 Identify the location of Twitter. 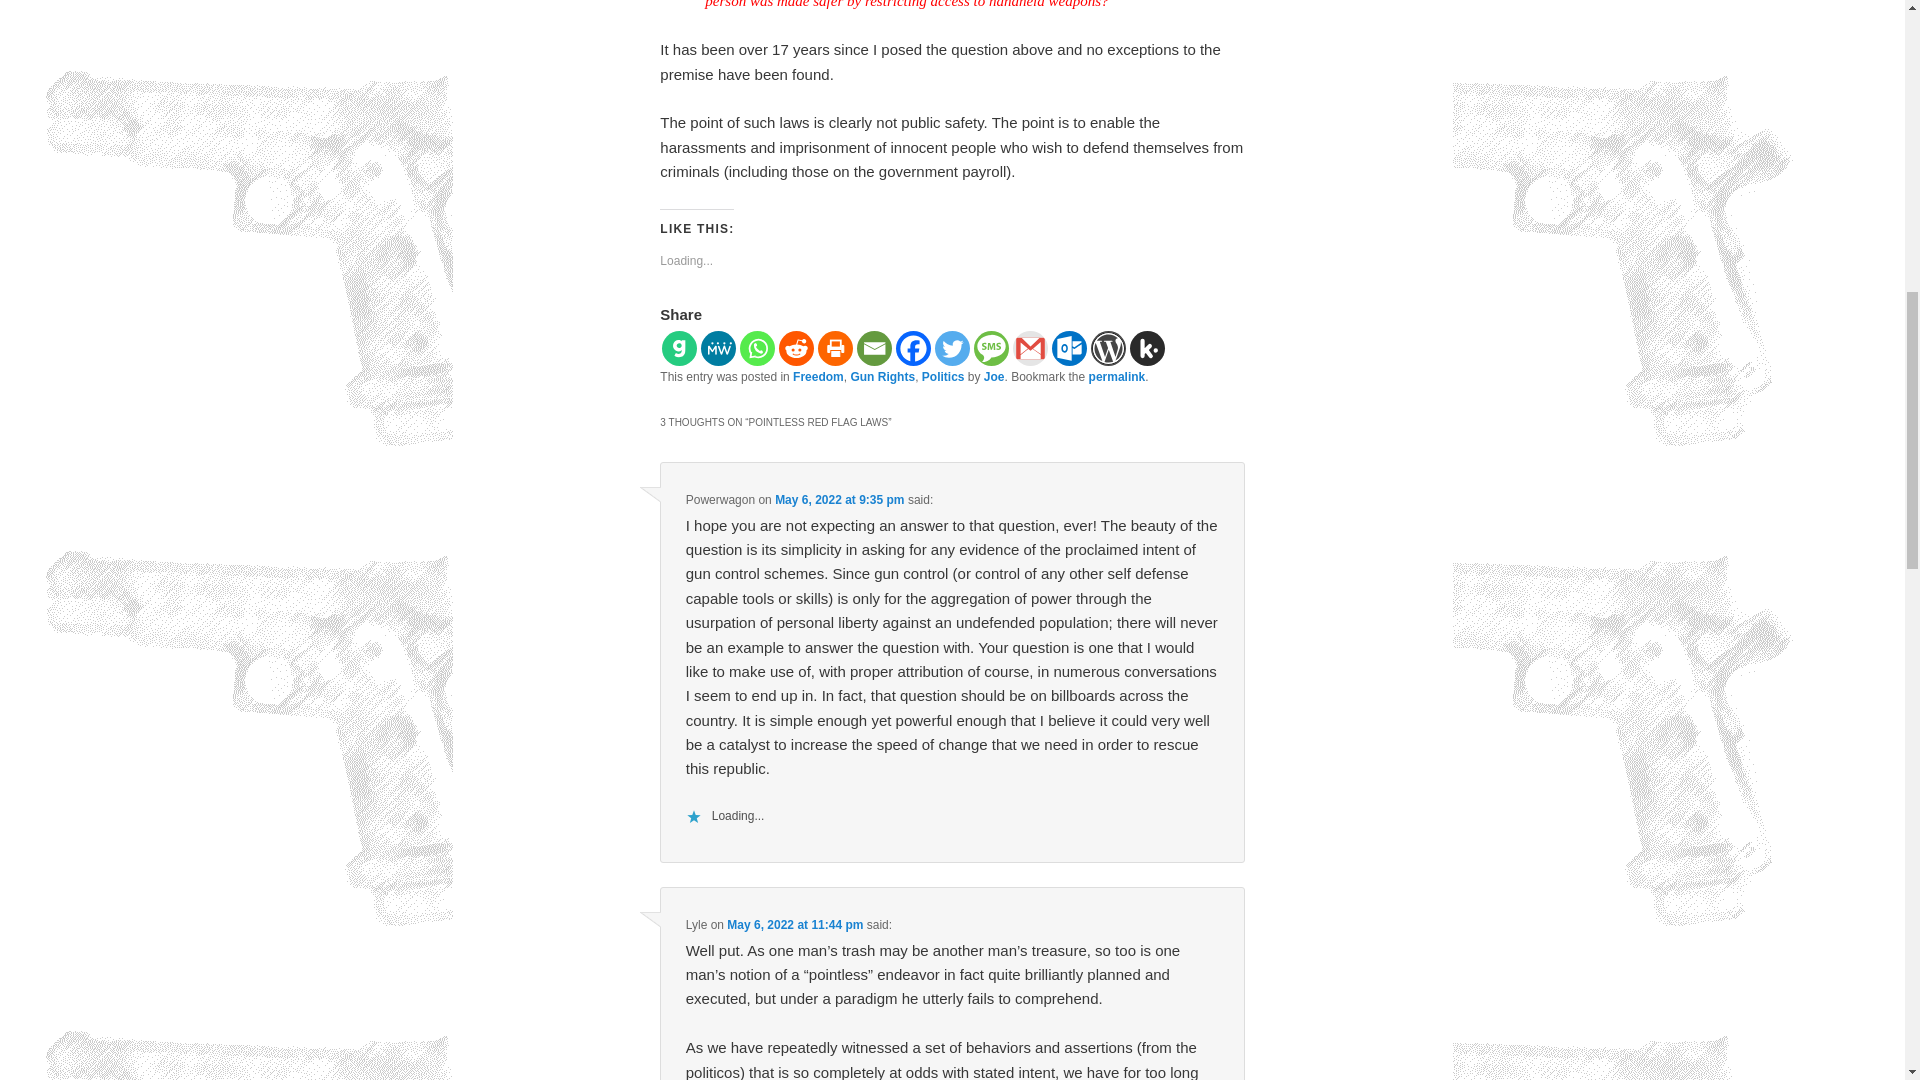
(952, 348).